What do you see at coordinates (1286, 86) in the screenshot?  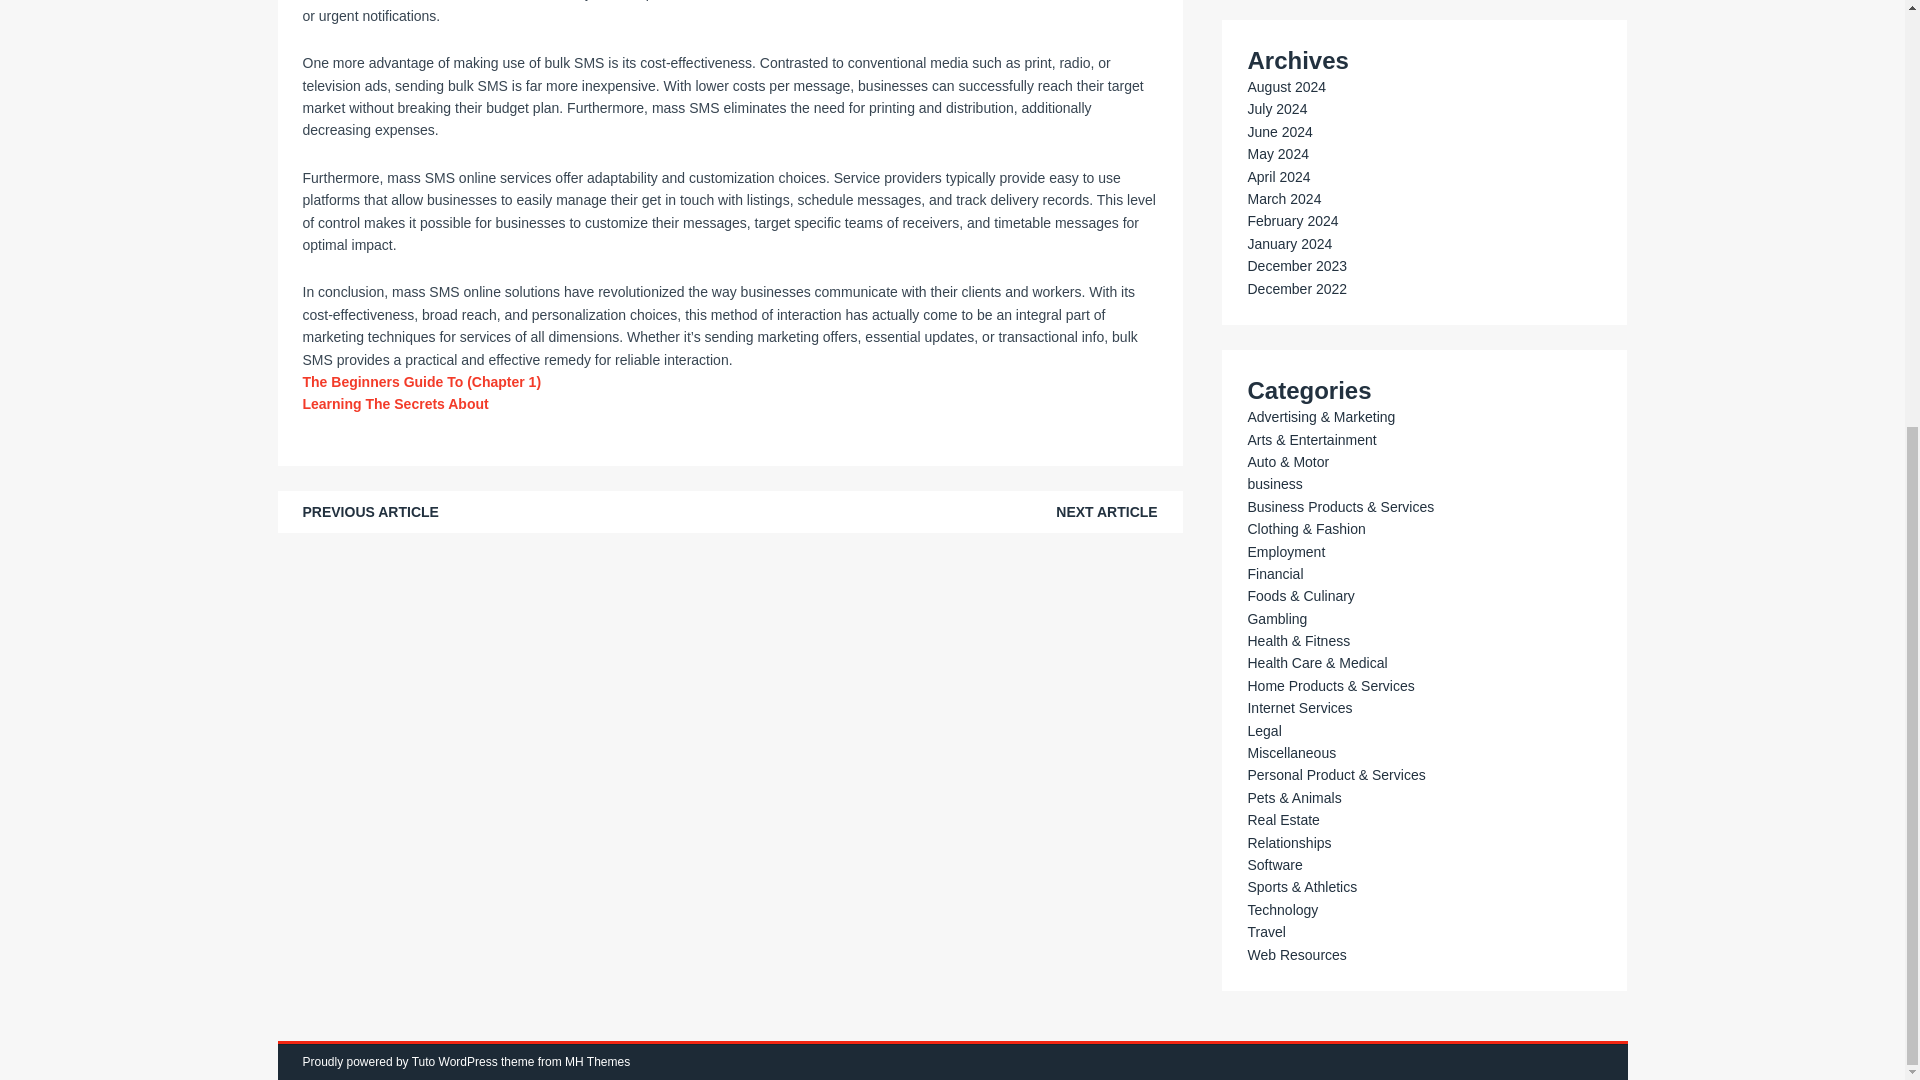 I see `August 2024` at bounding box center [1286, 86].